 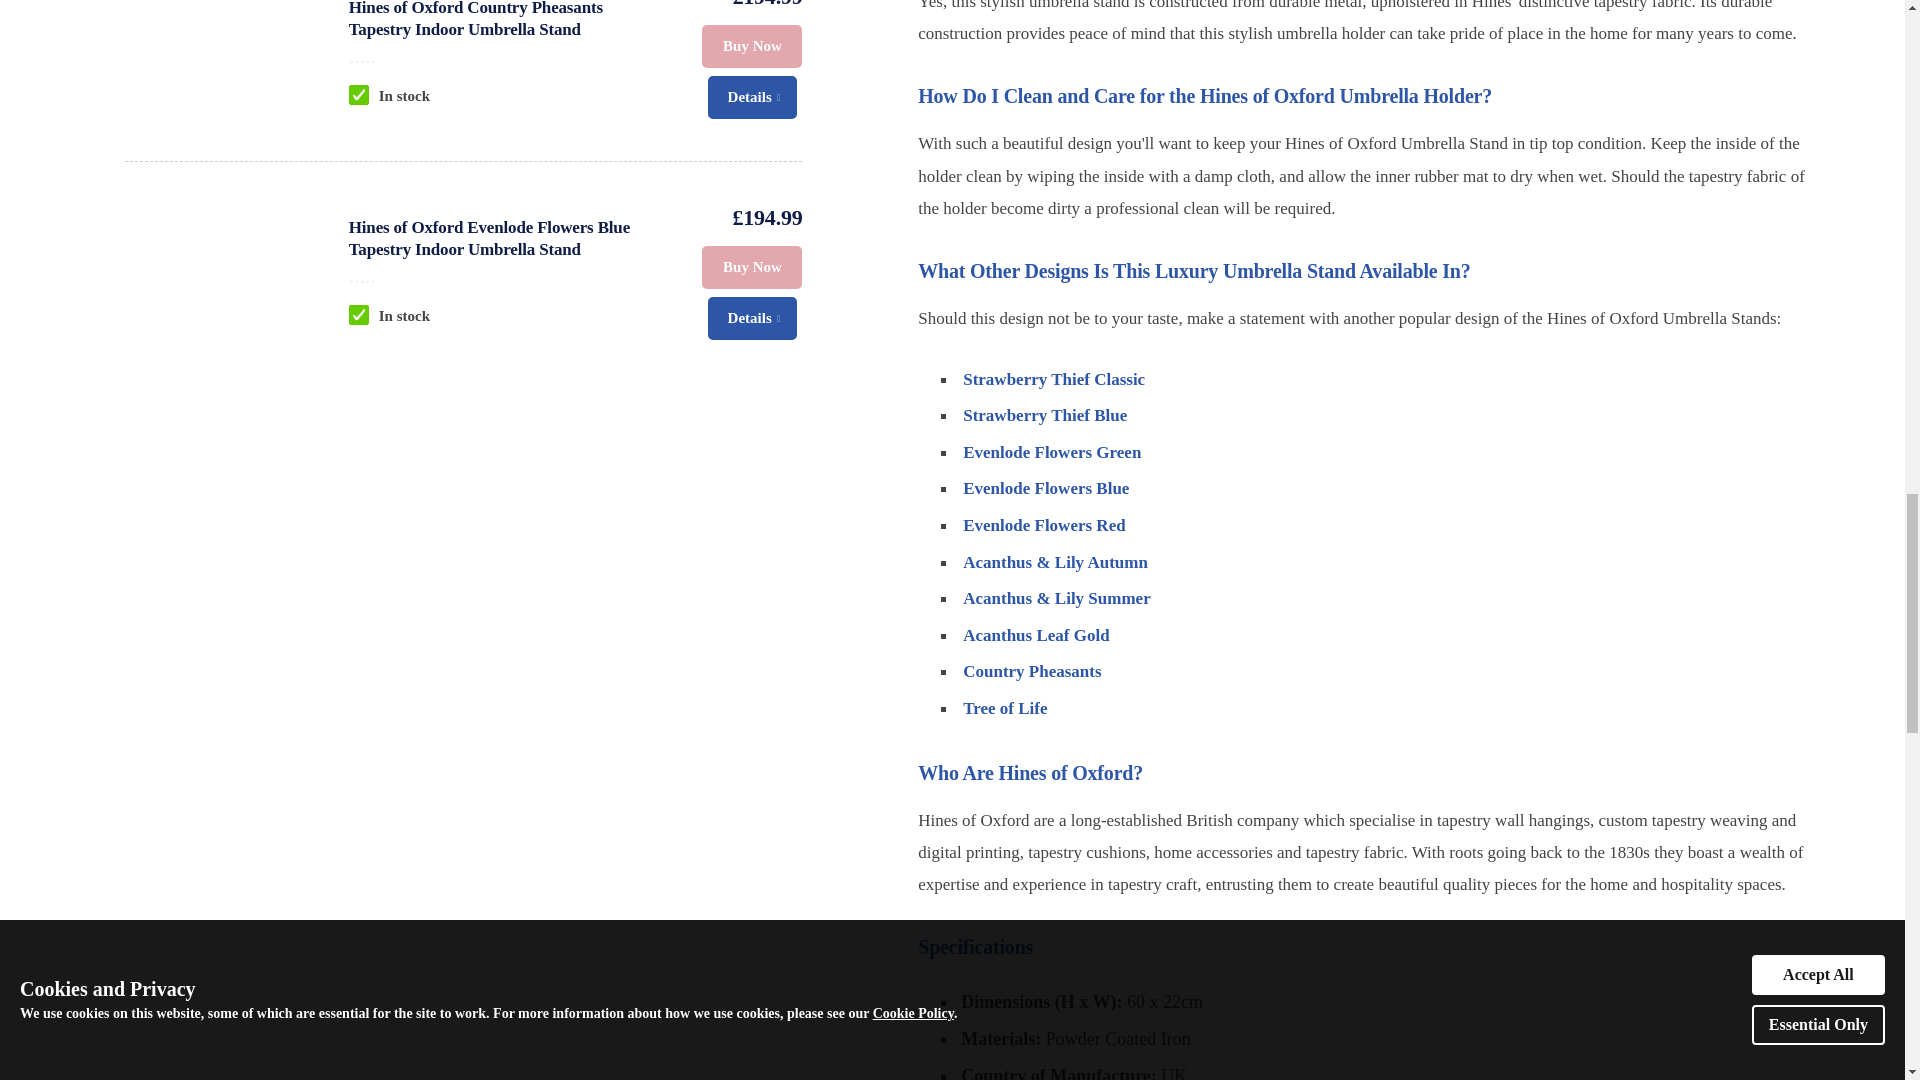 I want to click on Add to Basket, so click(x=752, y=268).